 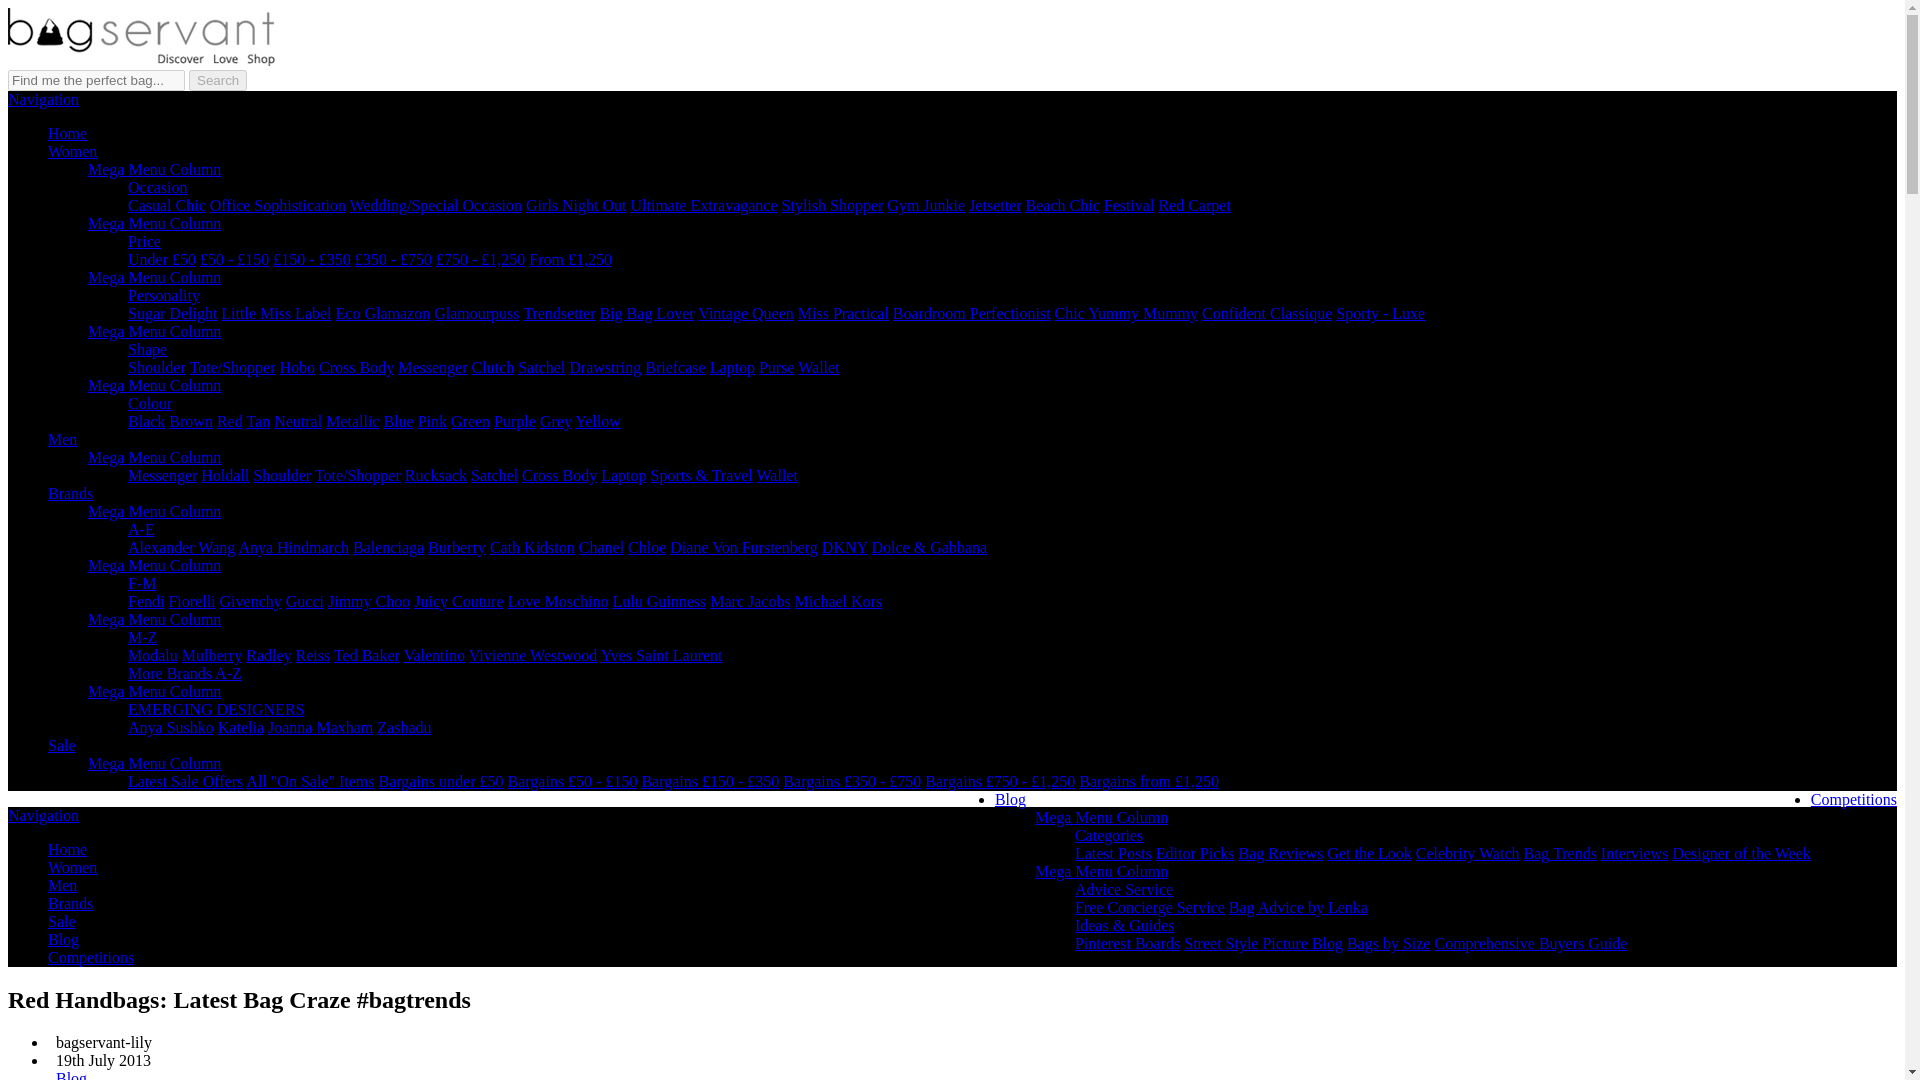 What do you see at coordinates (154, 169) in the screenshot?
I see `Mega Menu Column` at bounding box center [154, 169].